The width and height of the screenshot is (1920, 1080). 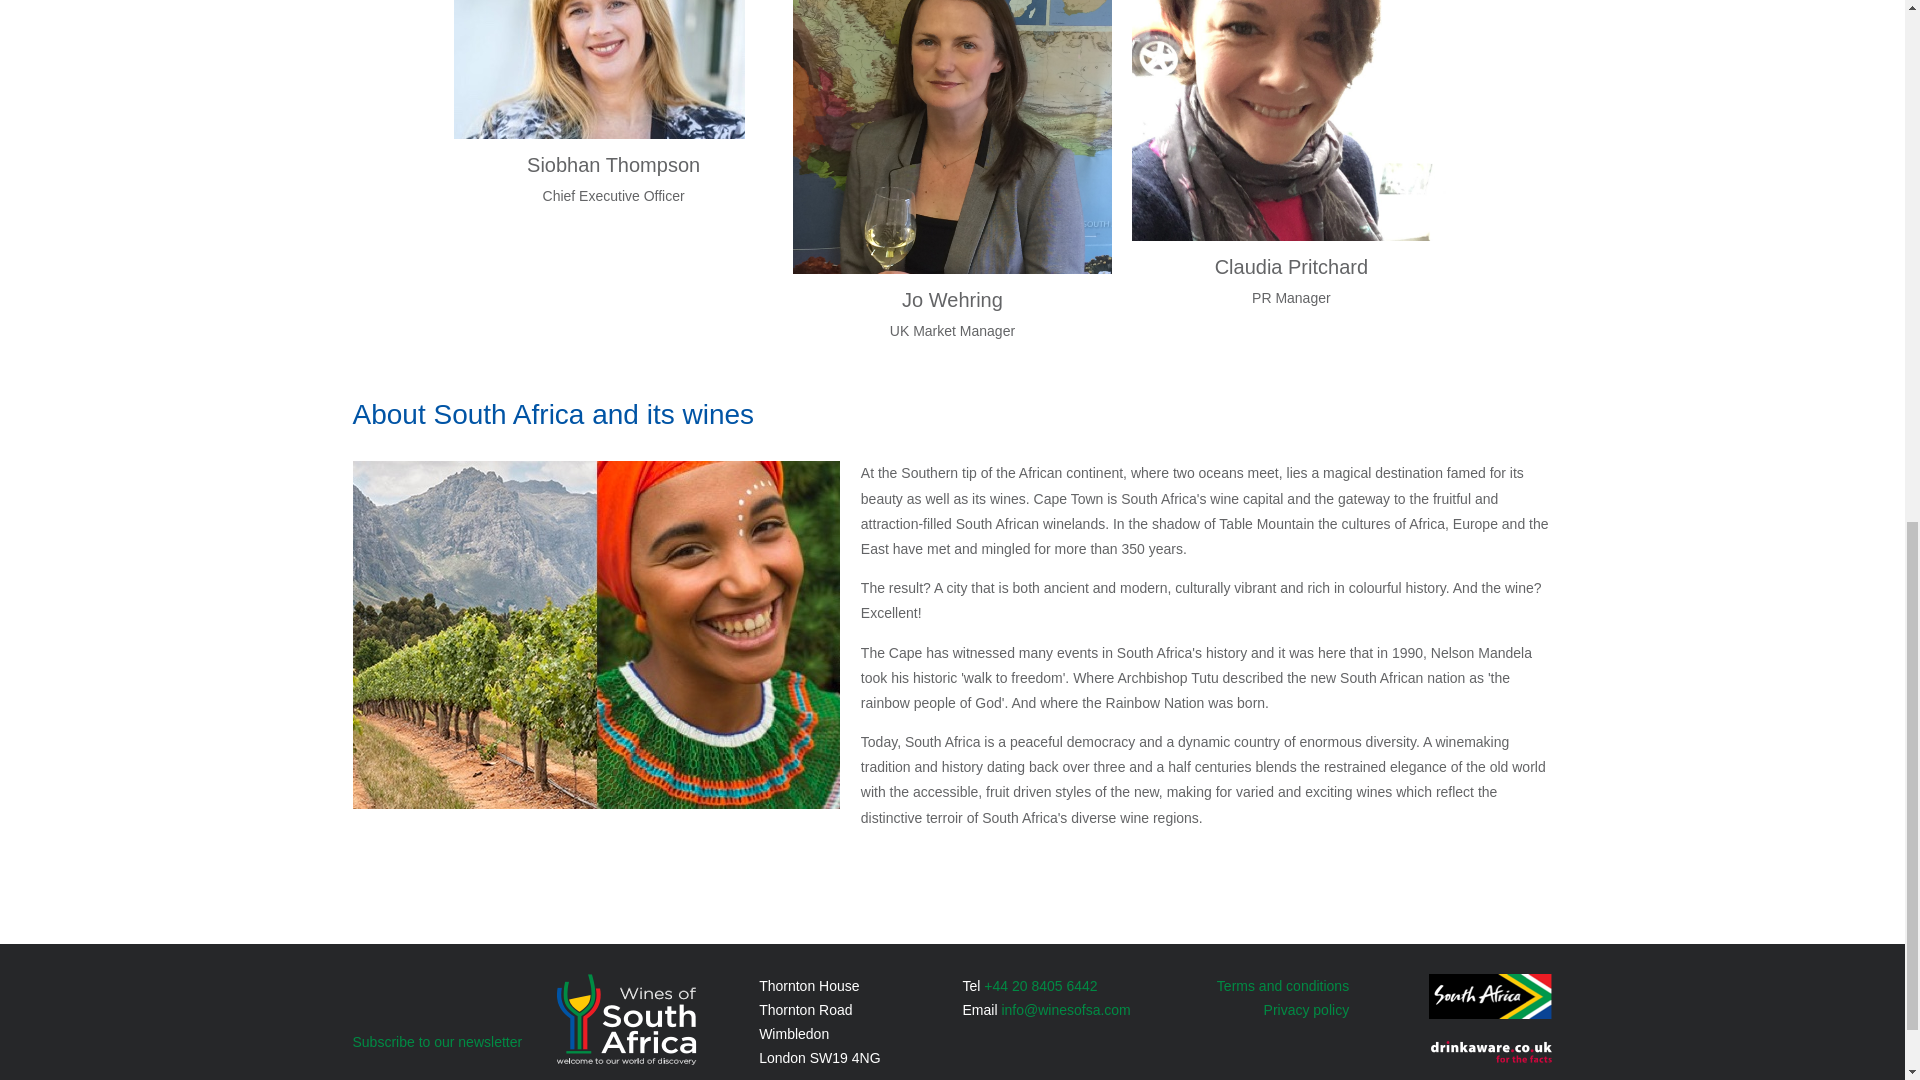 What do you see at coordinates (1306, 1010) in the screenshot?
I see `Privacy policy` at bounding box center [1306, 1010].